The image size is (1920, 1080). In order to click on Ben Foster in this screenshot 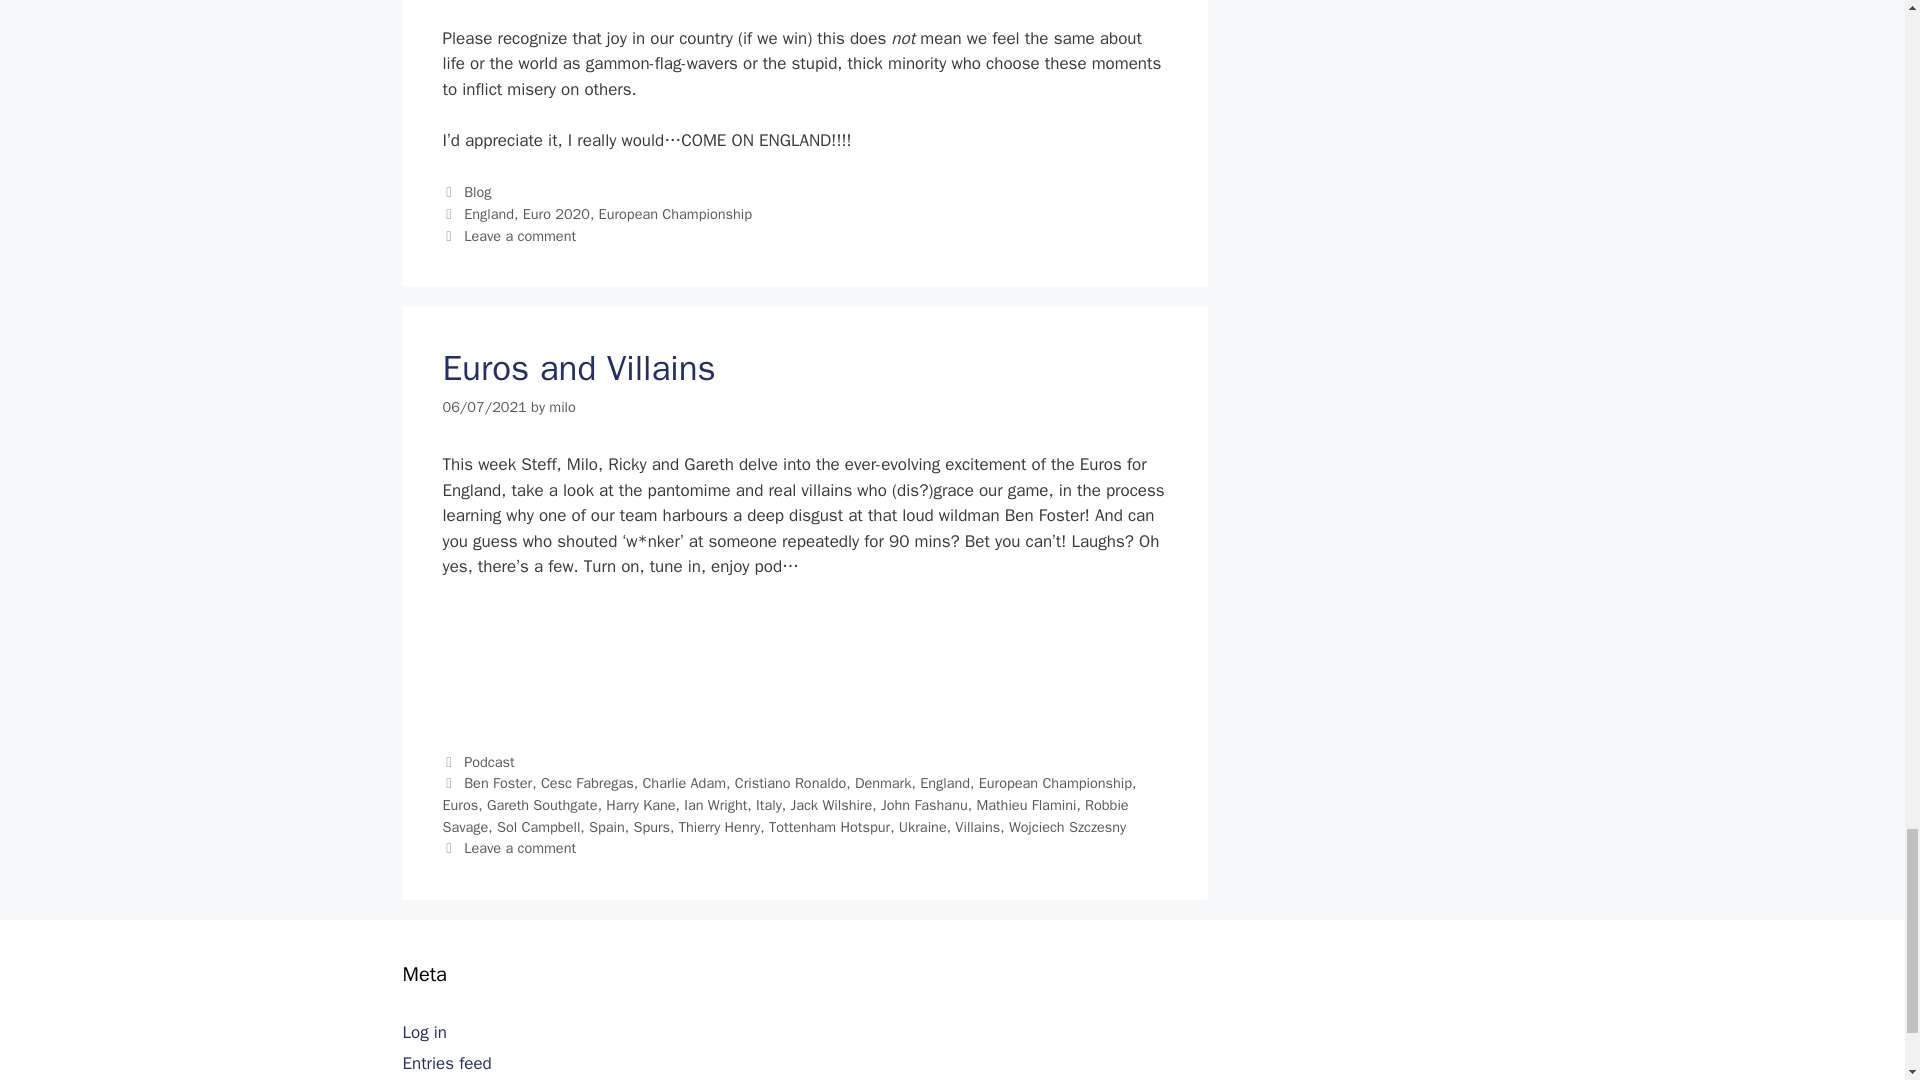, I will do `click(498, 782)`.